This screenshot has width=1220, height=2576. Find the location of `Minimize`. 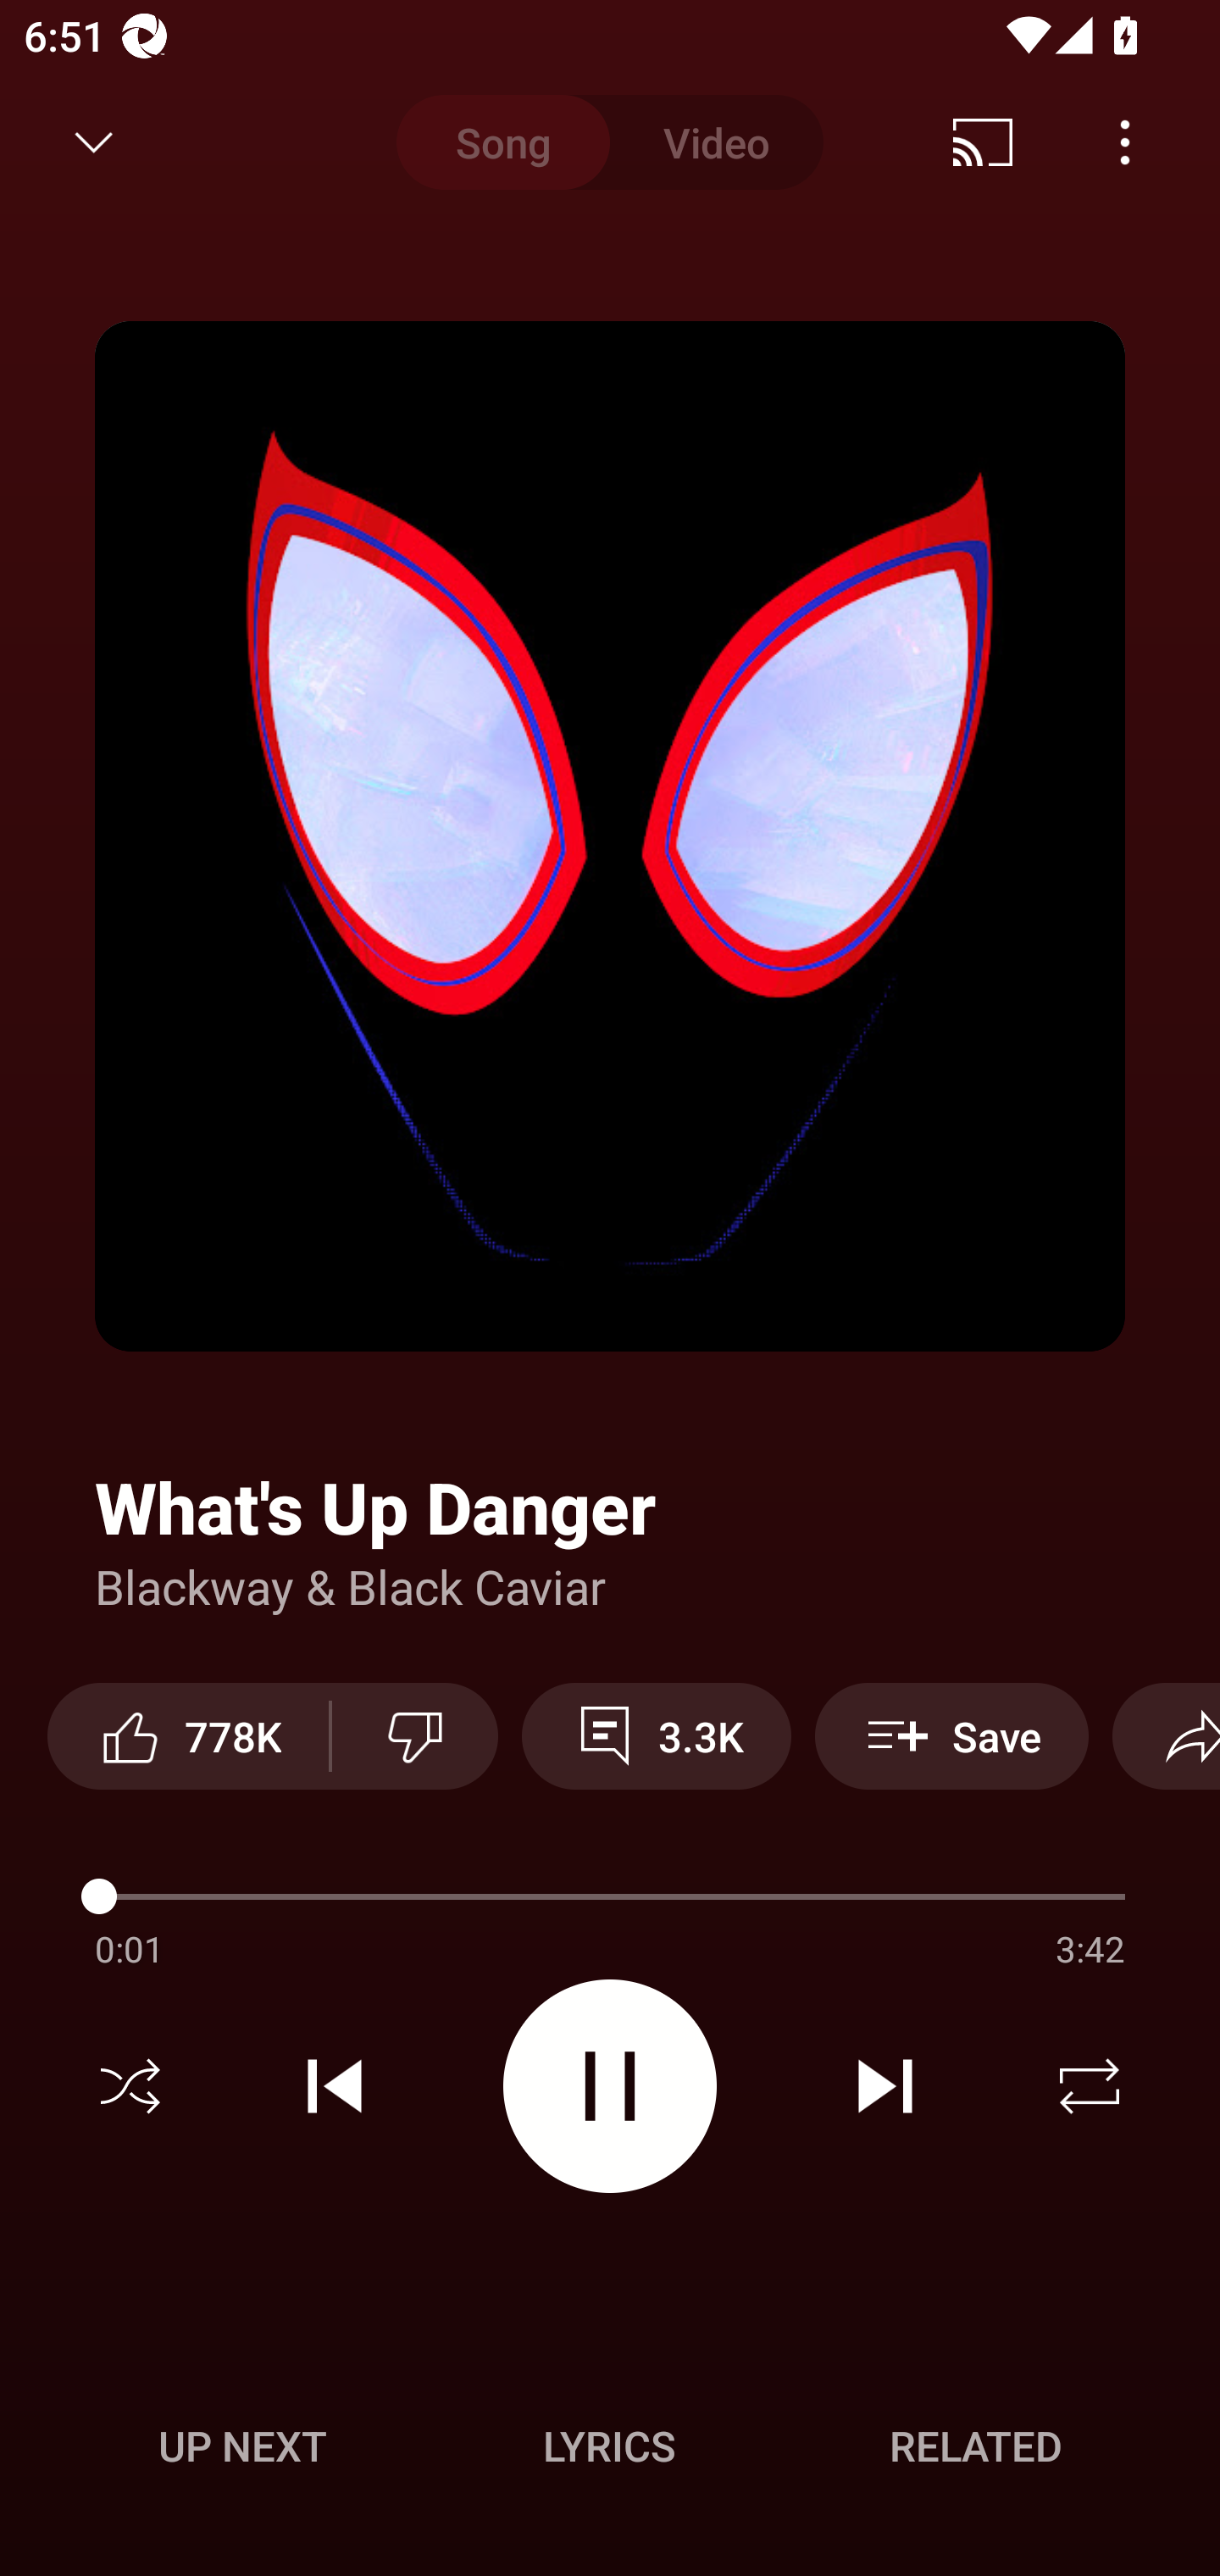

Minimize is located at coordinates (94, 142).